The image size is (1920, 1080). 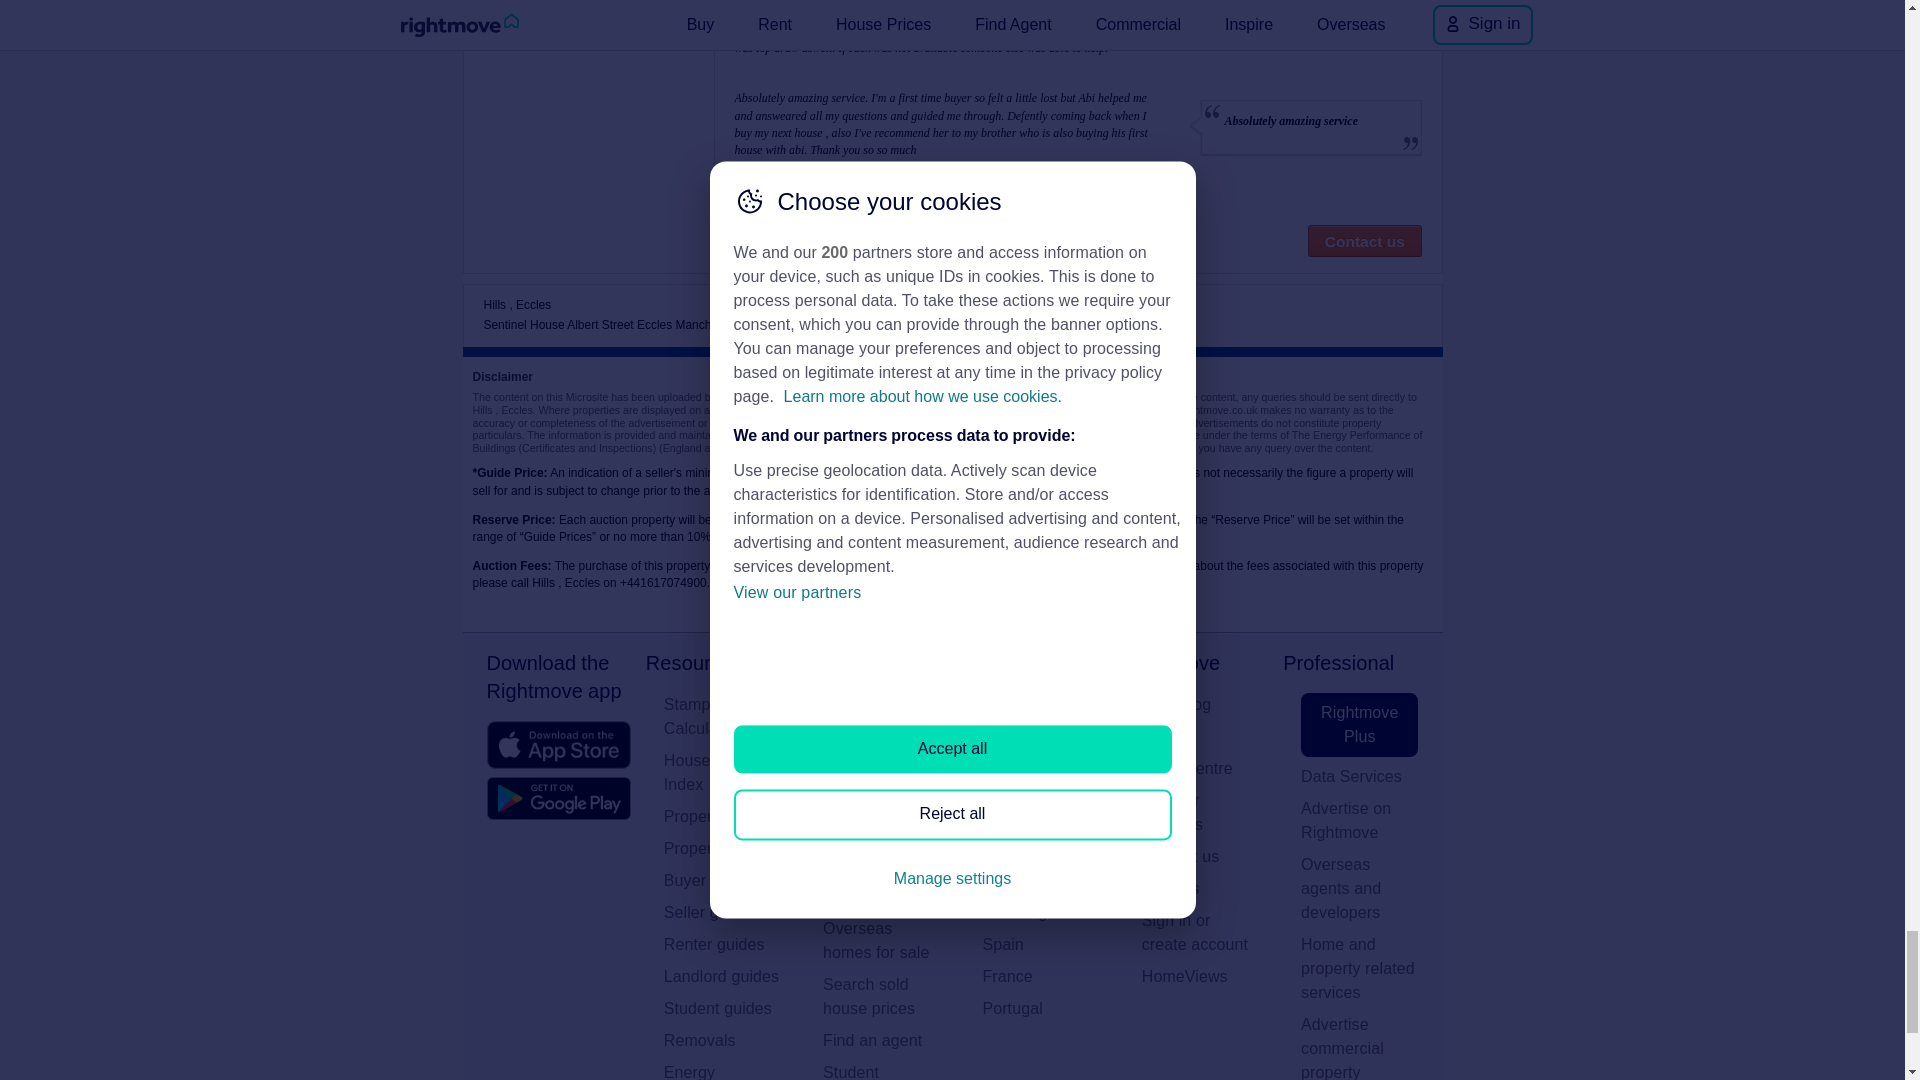 I want to click on Property news, so click(x=722, y=848).